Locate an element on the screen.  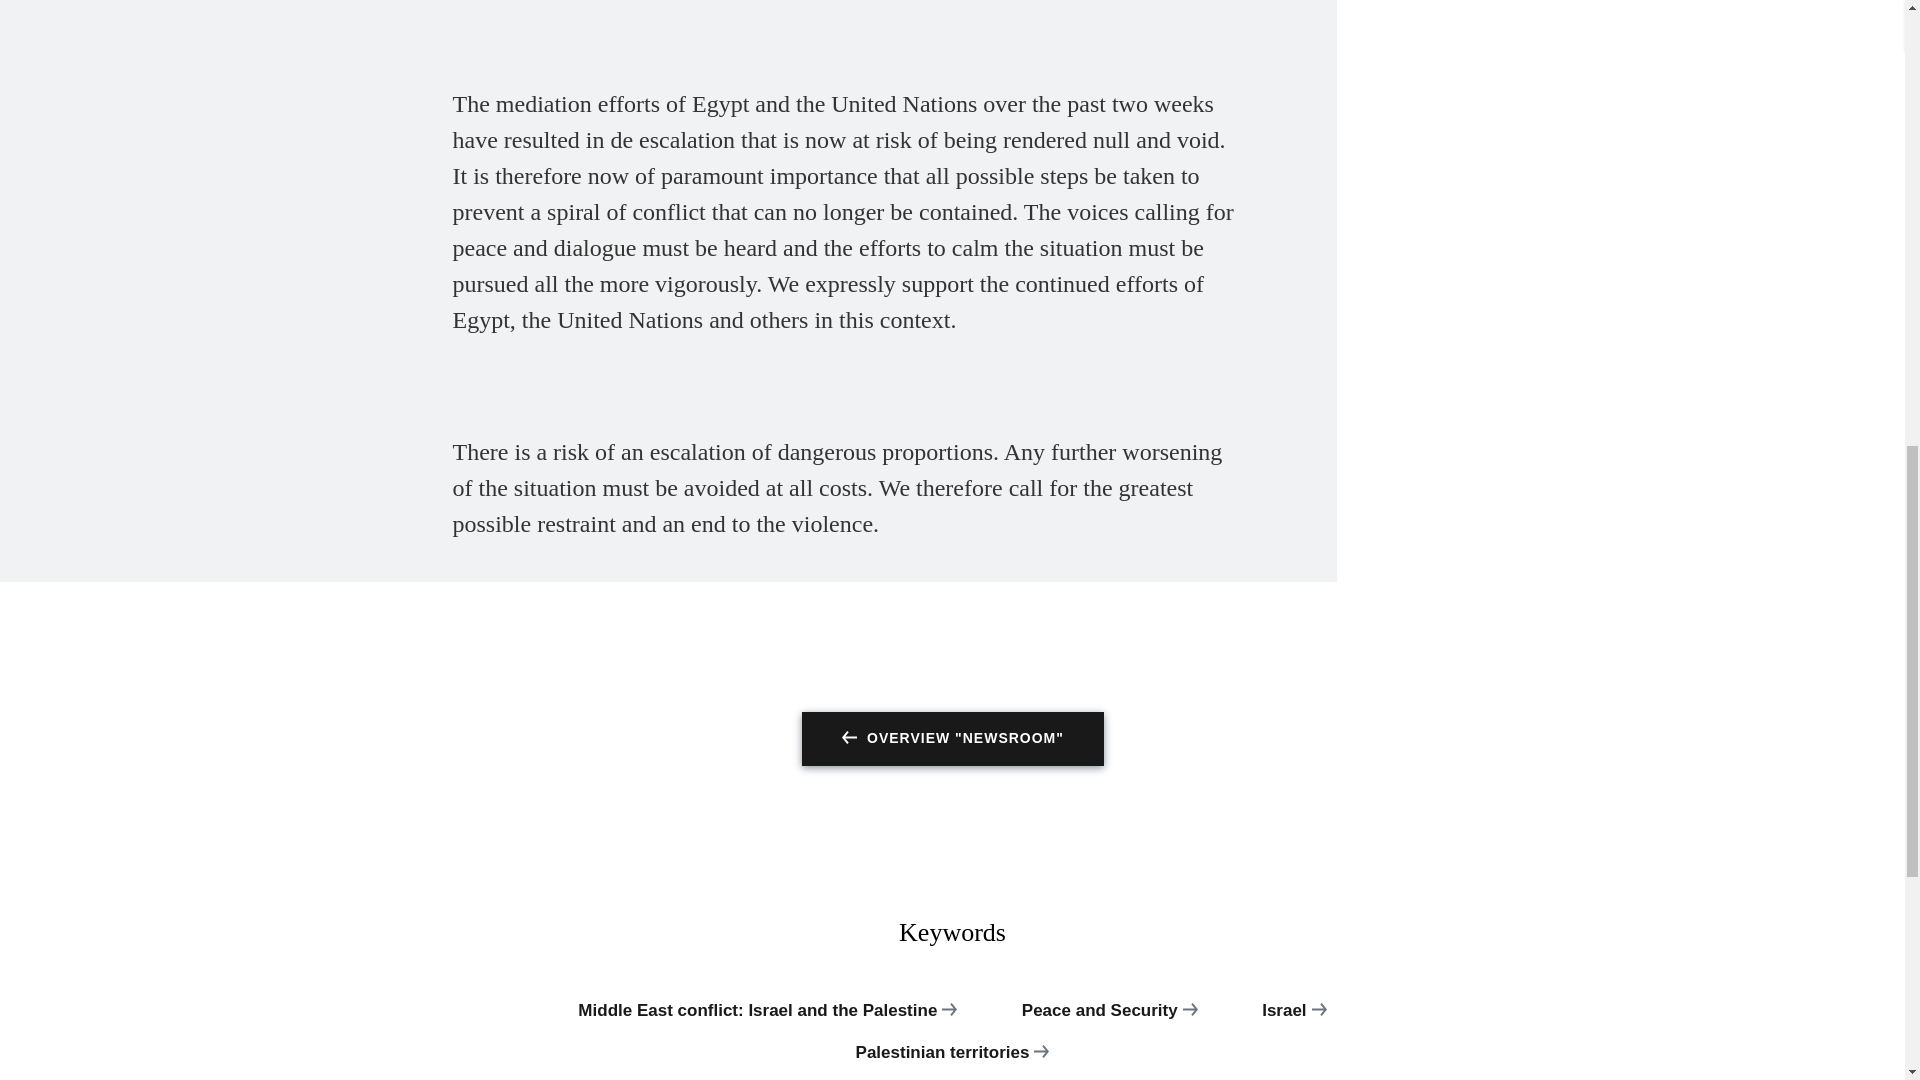
Overview Newsroom is located at coordinates (953, 738).